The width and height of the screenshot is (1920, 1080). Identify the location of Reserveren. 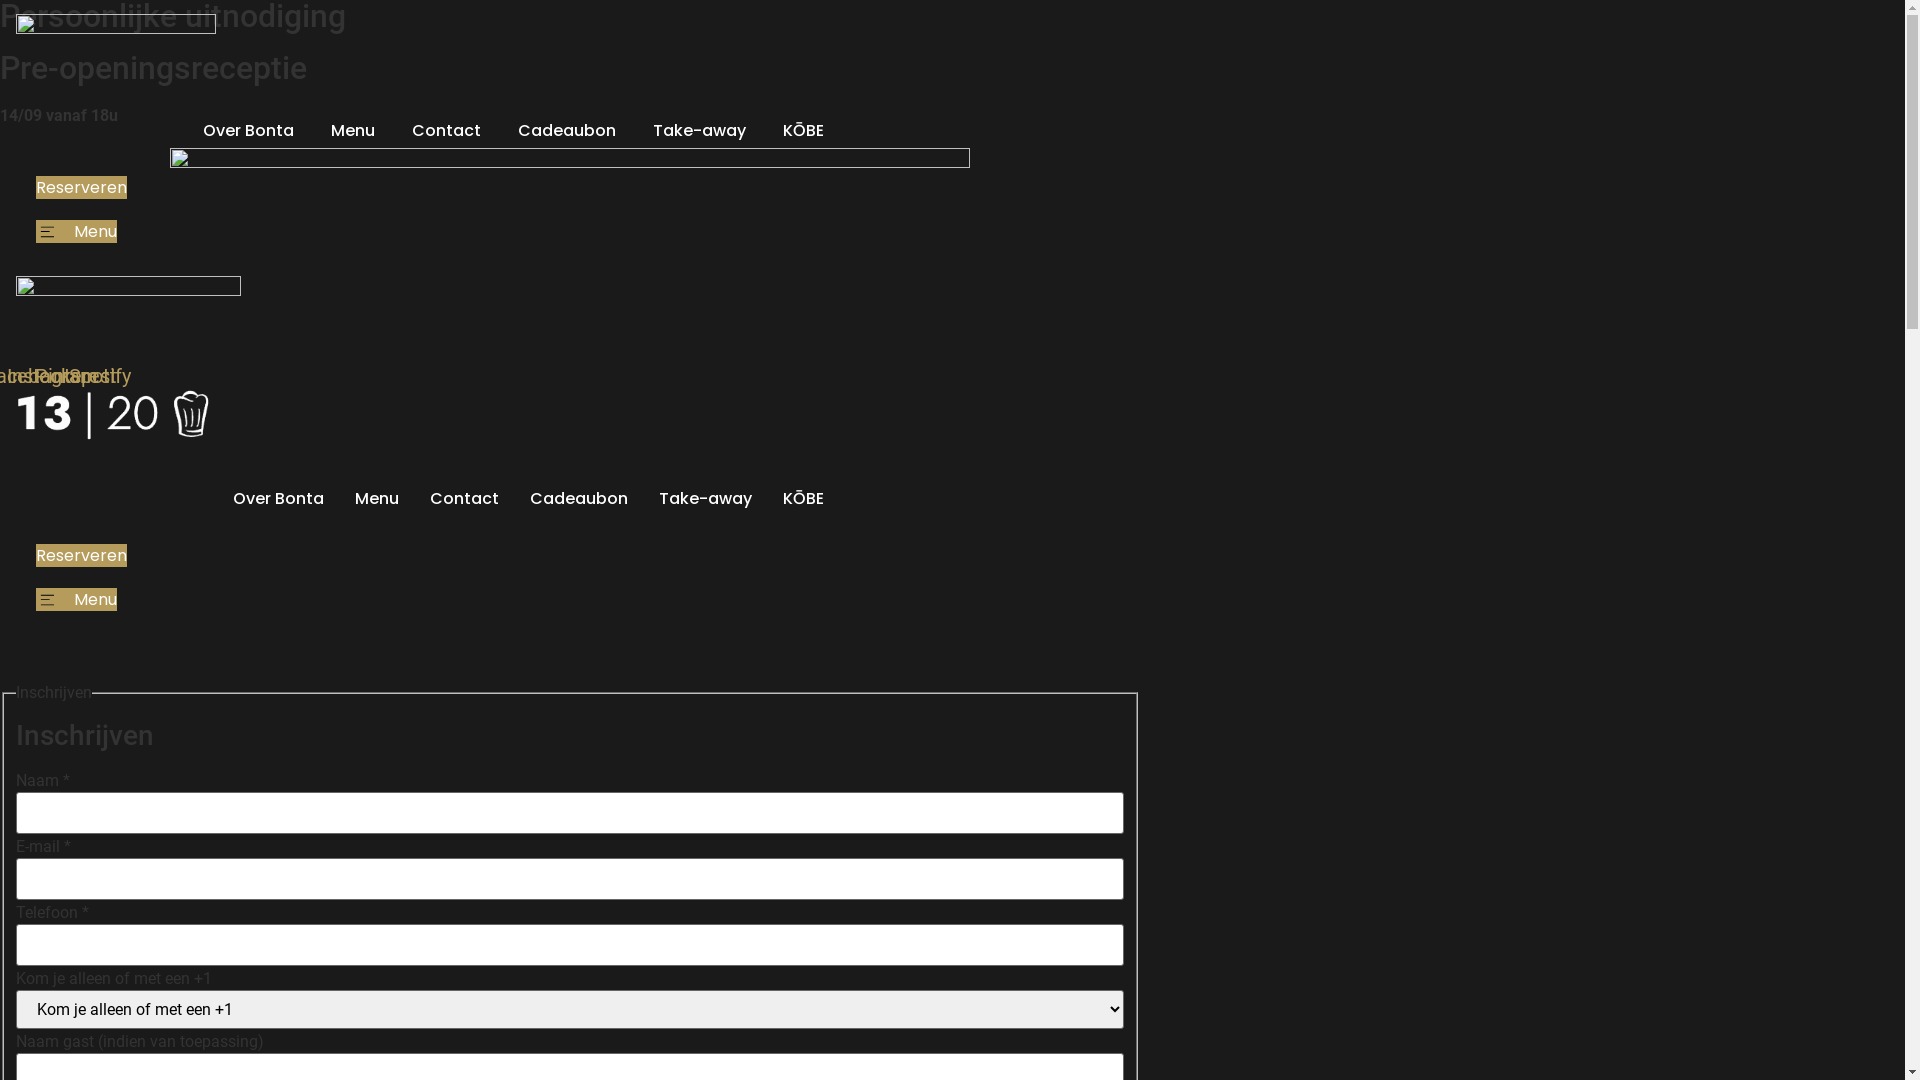
(82, 188).